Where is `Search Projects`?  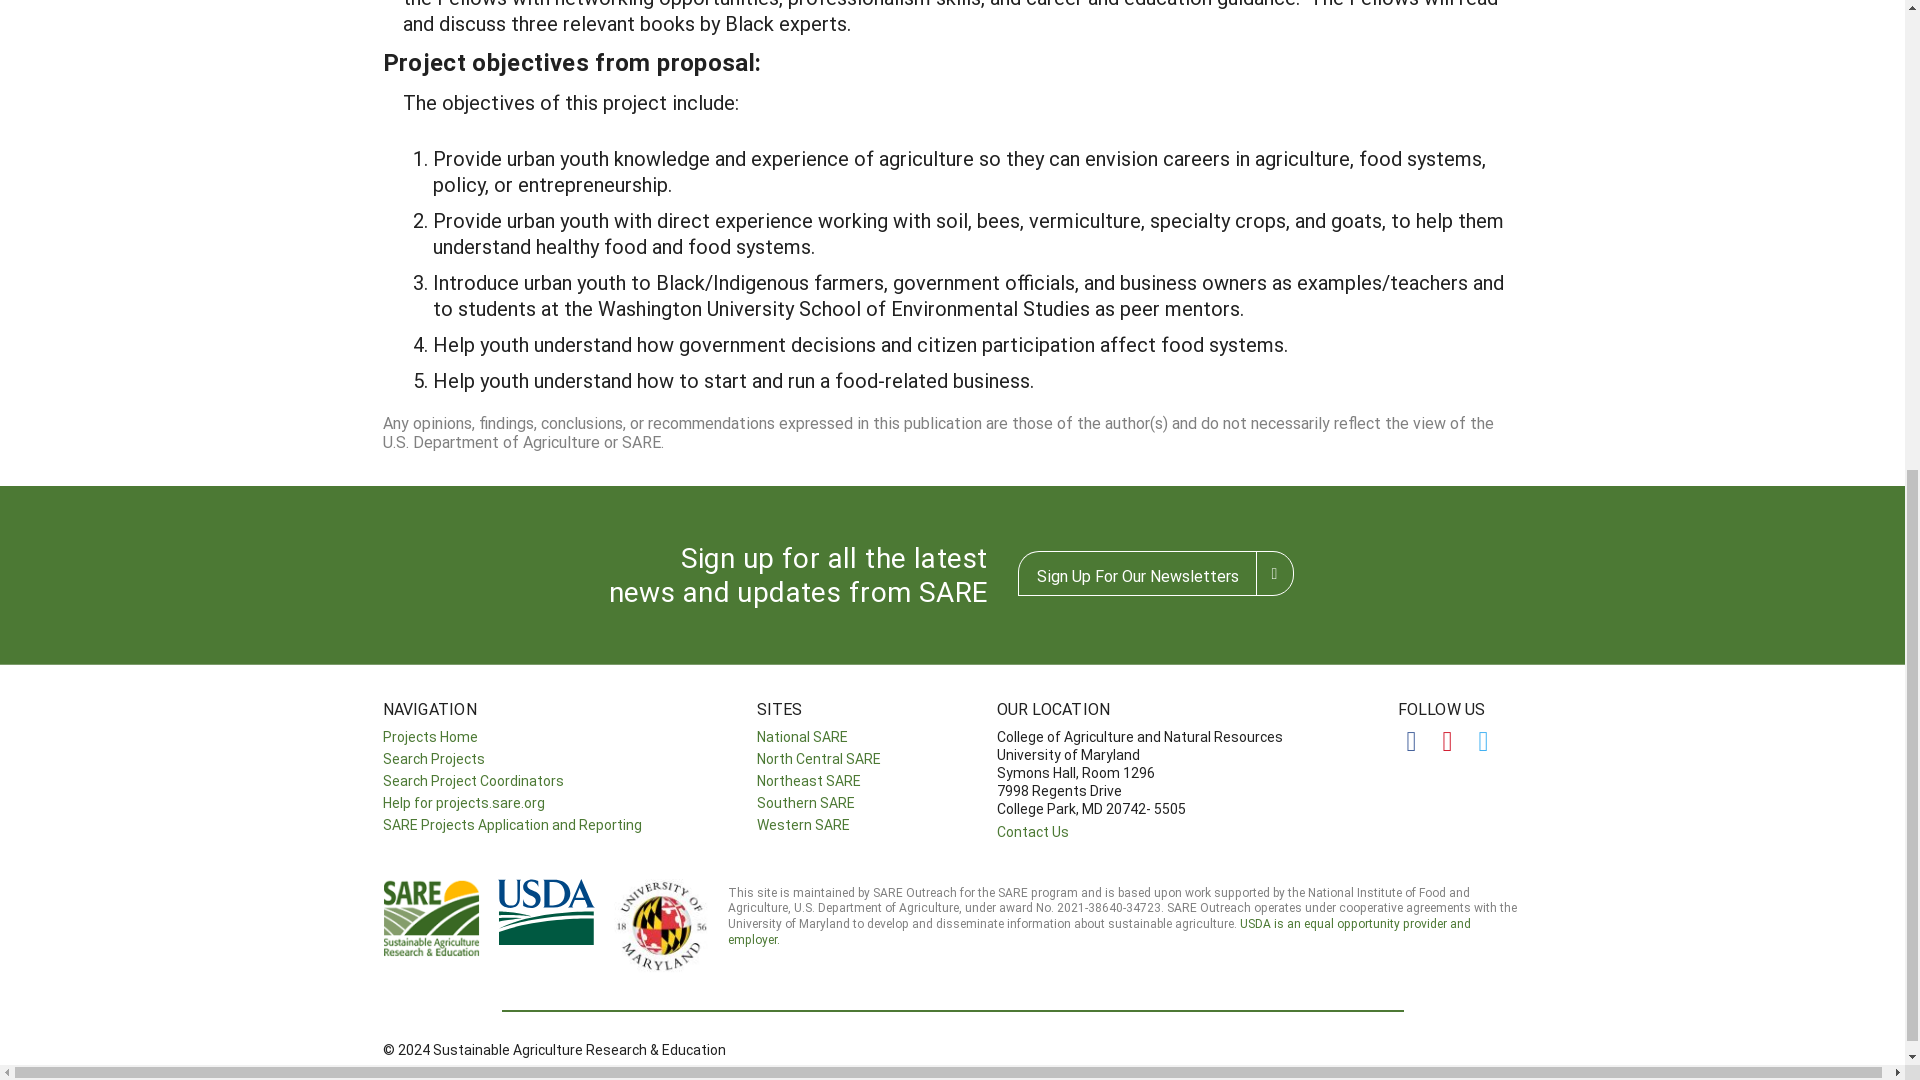
Search Projects is located at coordinates (432, 758).